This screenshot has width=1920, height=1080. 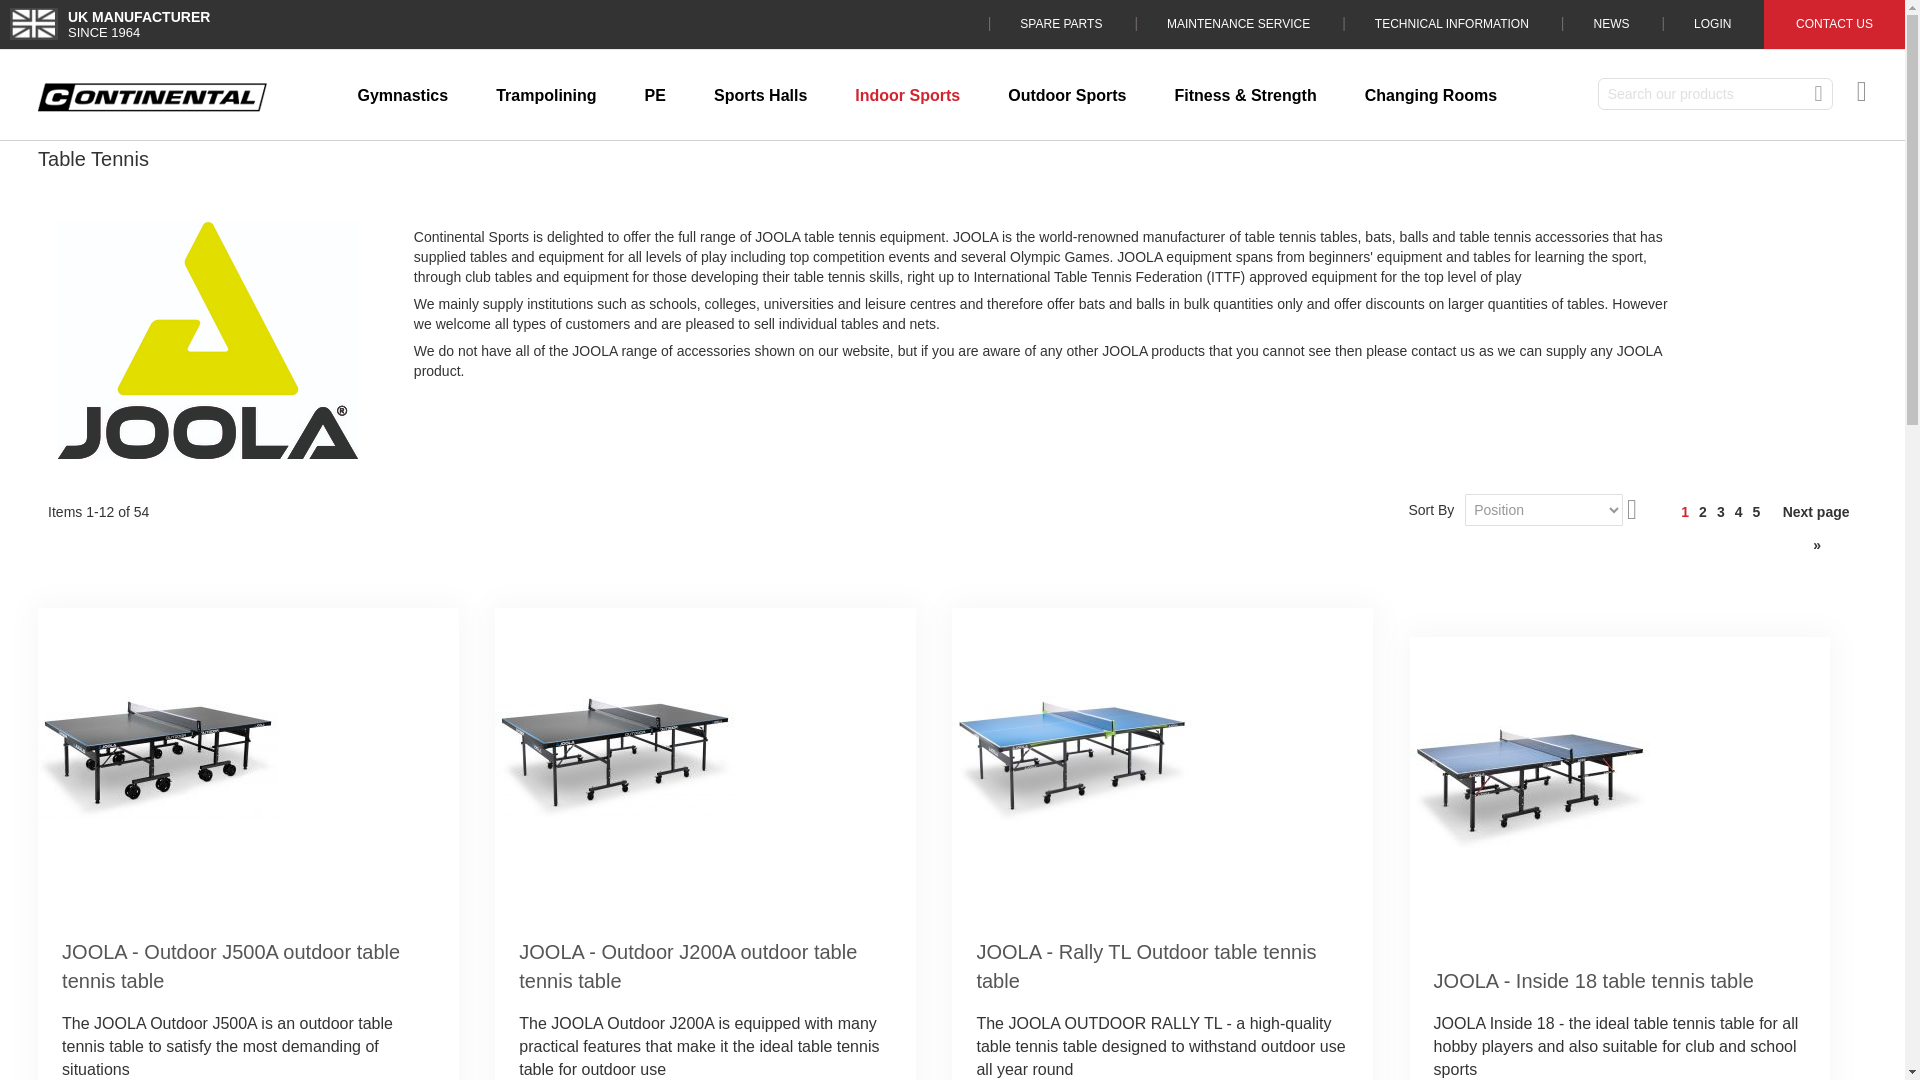 I want to click on Next, so click(x=1816, y=528).